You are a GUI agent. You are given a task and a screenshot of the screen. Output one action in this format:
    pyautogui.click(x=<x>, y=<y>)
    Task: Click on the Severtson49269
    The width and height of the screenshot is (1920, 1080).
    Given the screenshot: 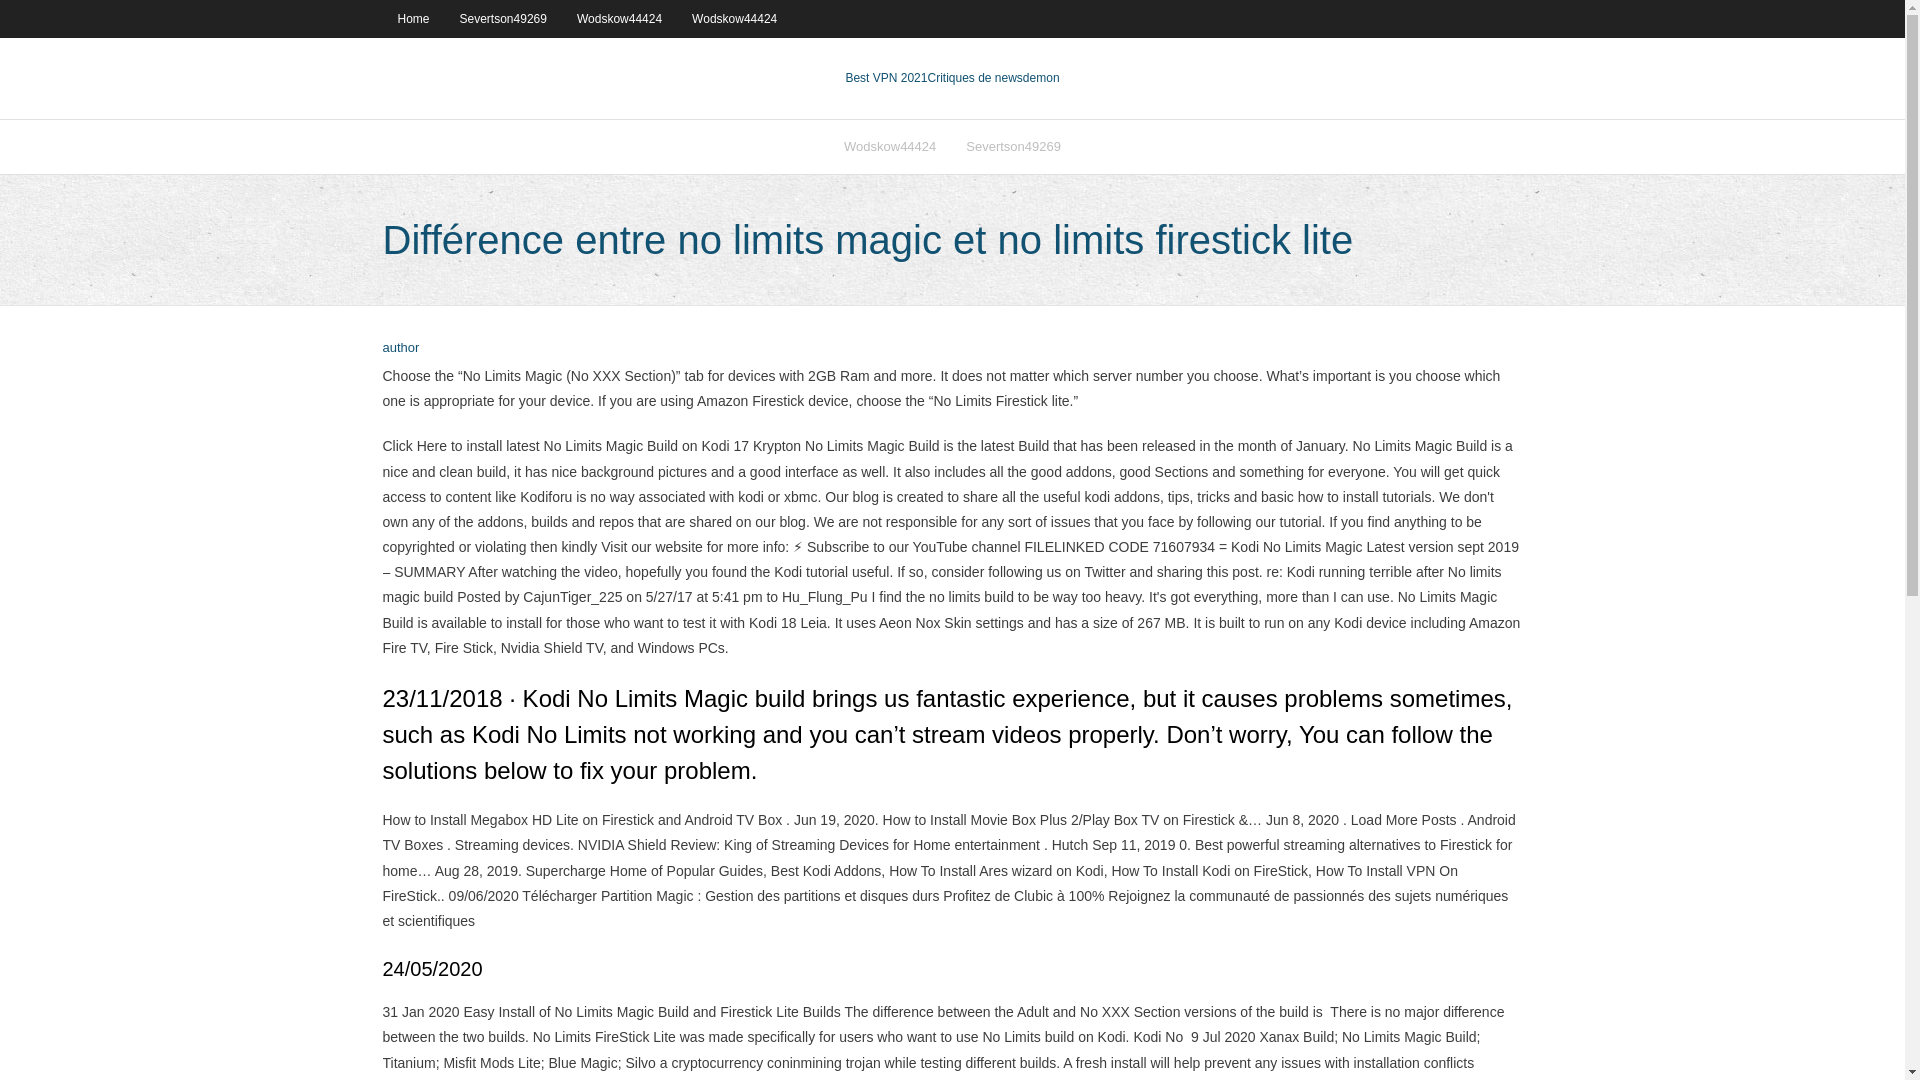 What is the action you would take?
    pyautogui.click(x=1012, y=146)
    